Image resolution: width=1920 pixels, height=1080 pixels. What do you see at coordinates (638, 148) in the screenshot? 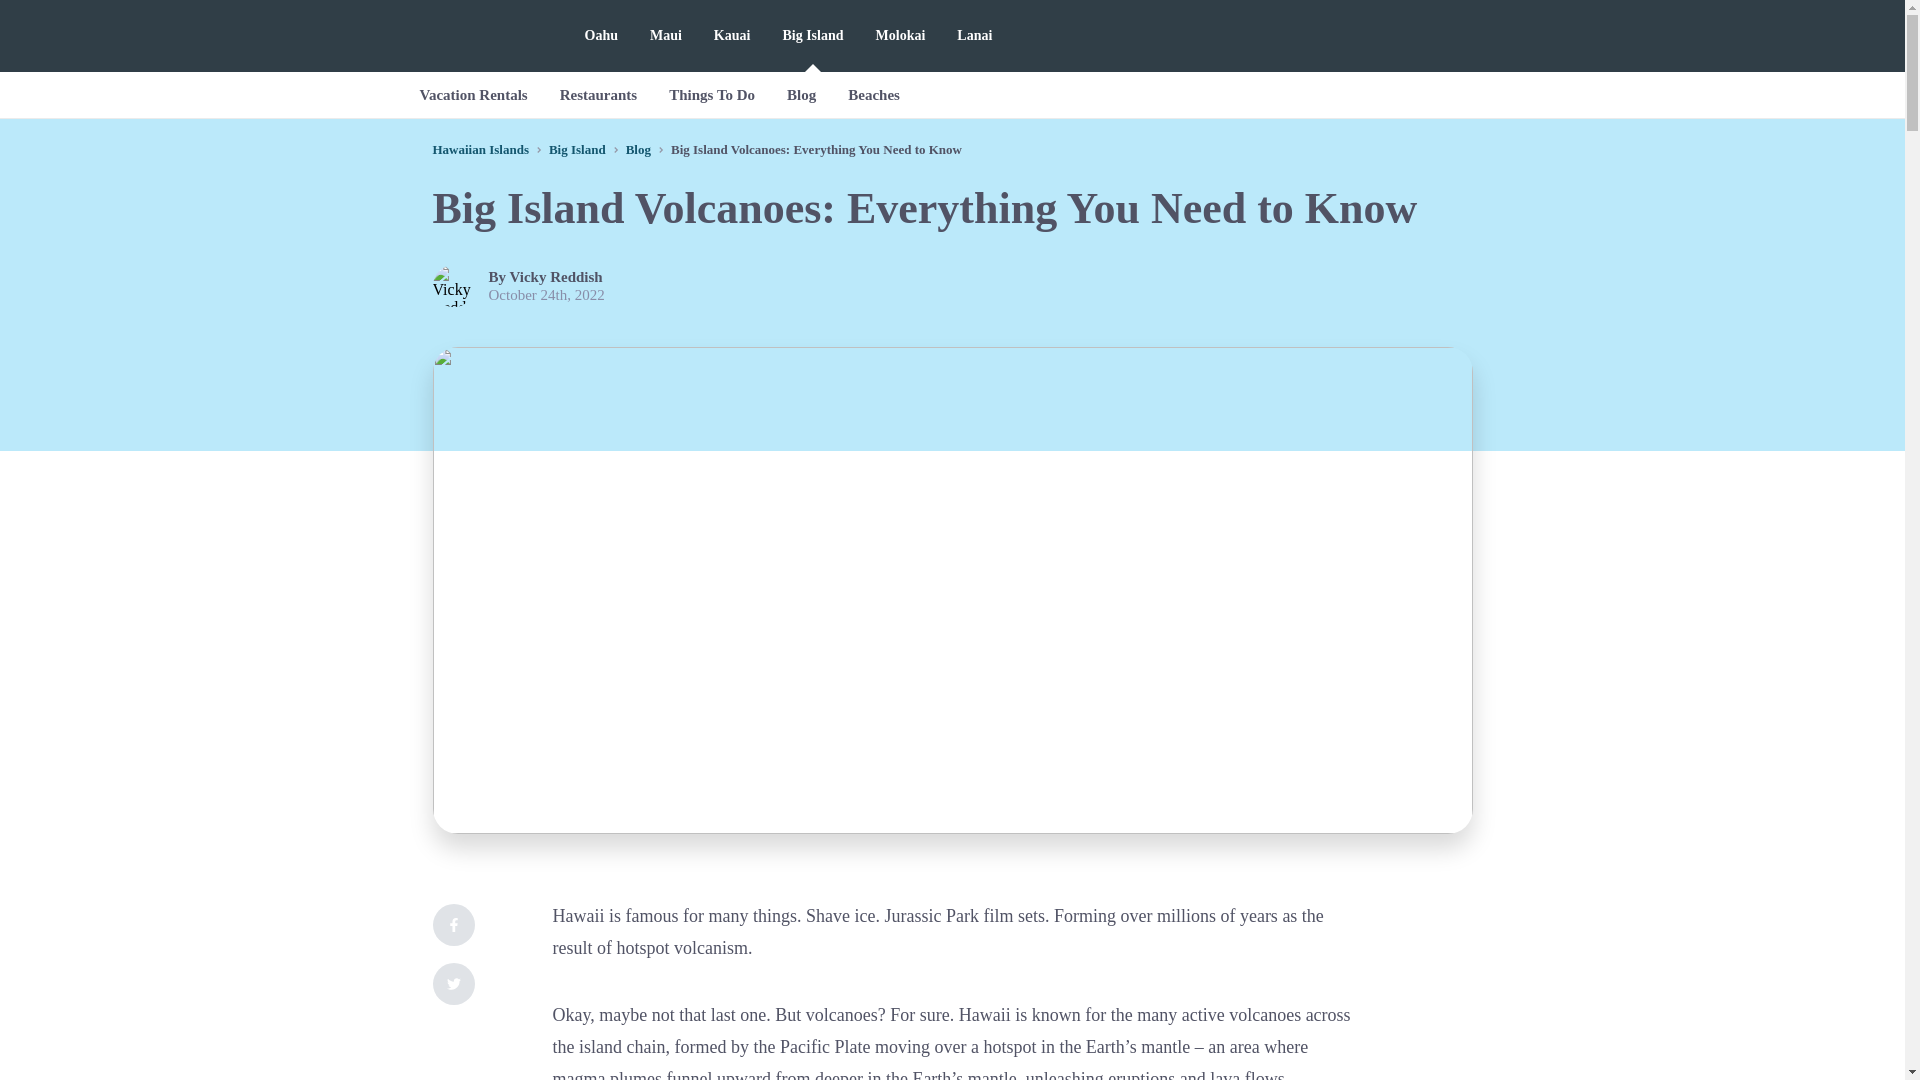
I see `Blog` at bounding box center [638, 148].